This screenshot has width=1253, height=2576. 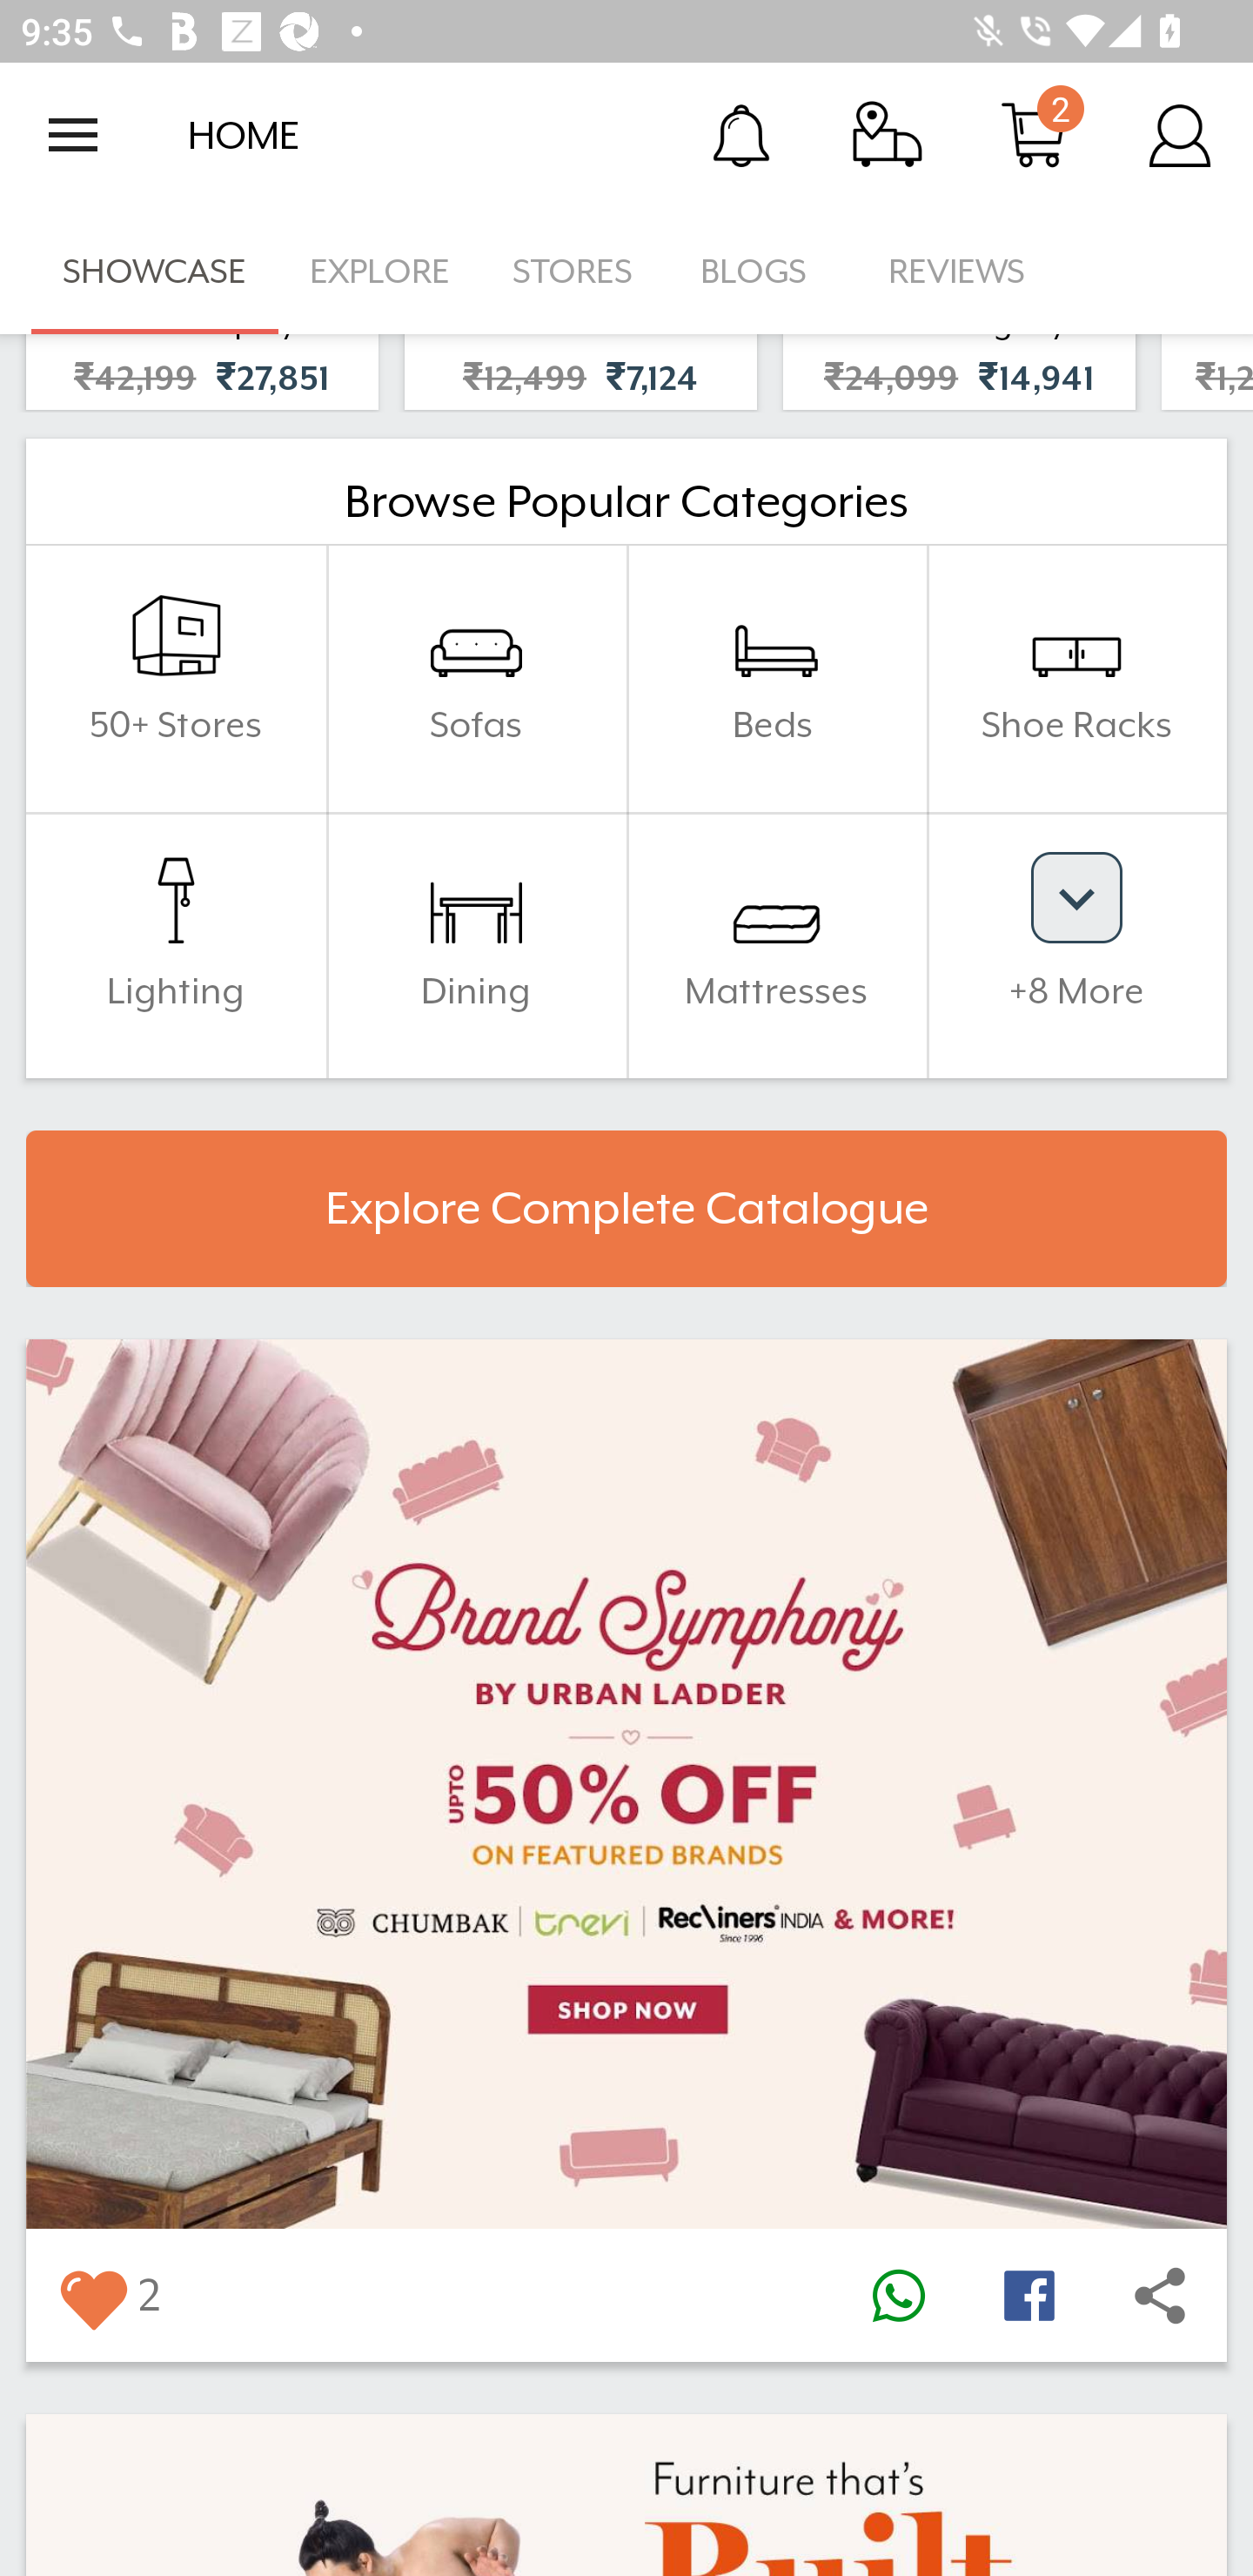 I want to click on Mattresses, so click(x=776, y=945).